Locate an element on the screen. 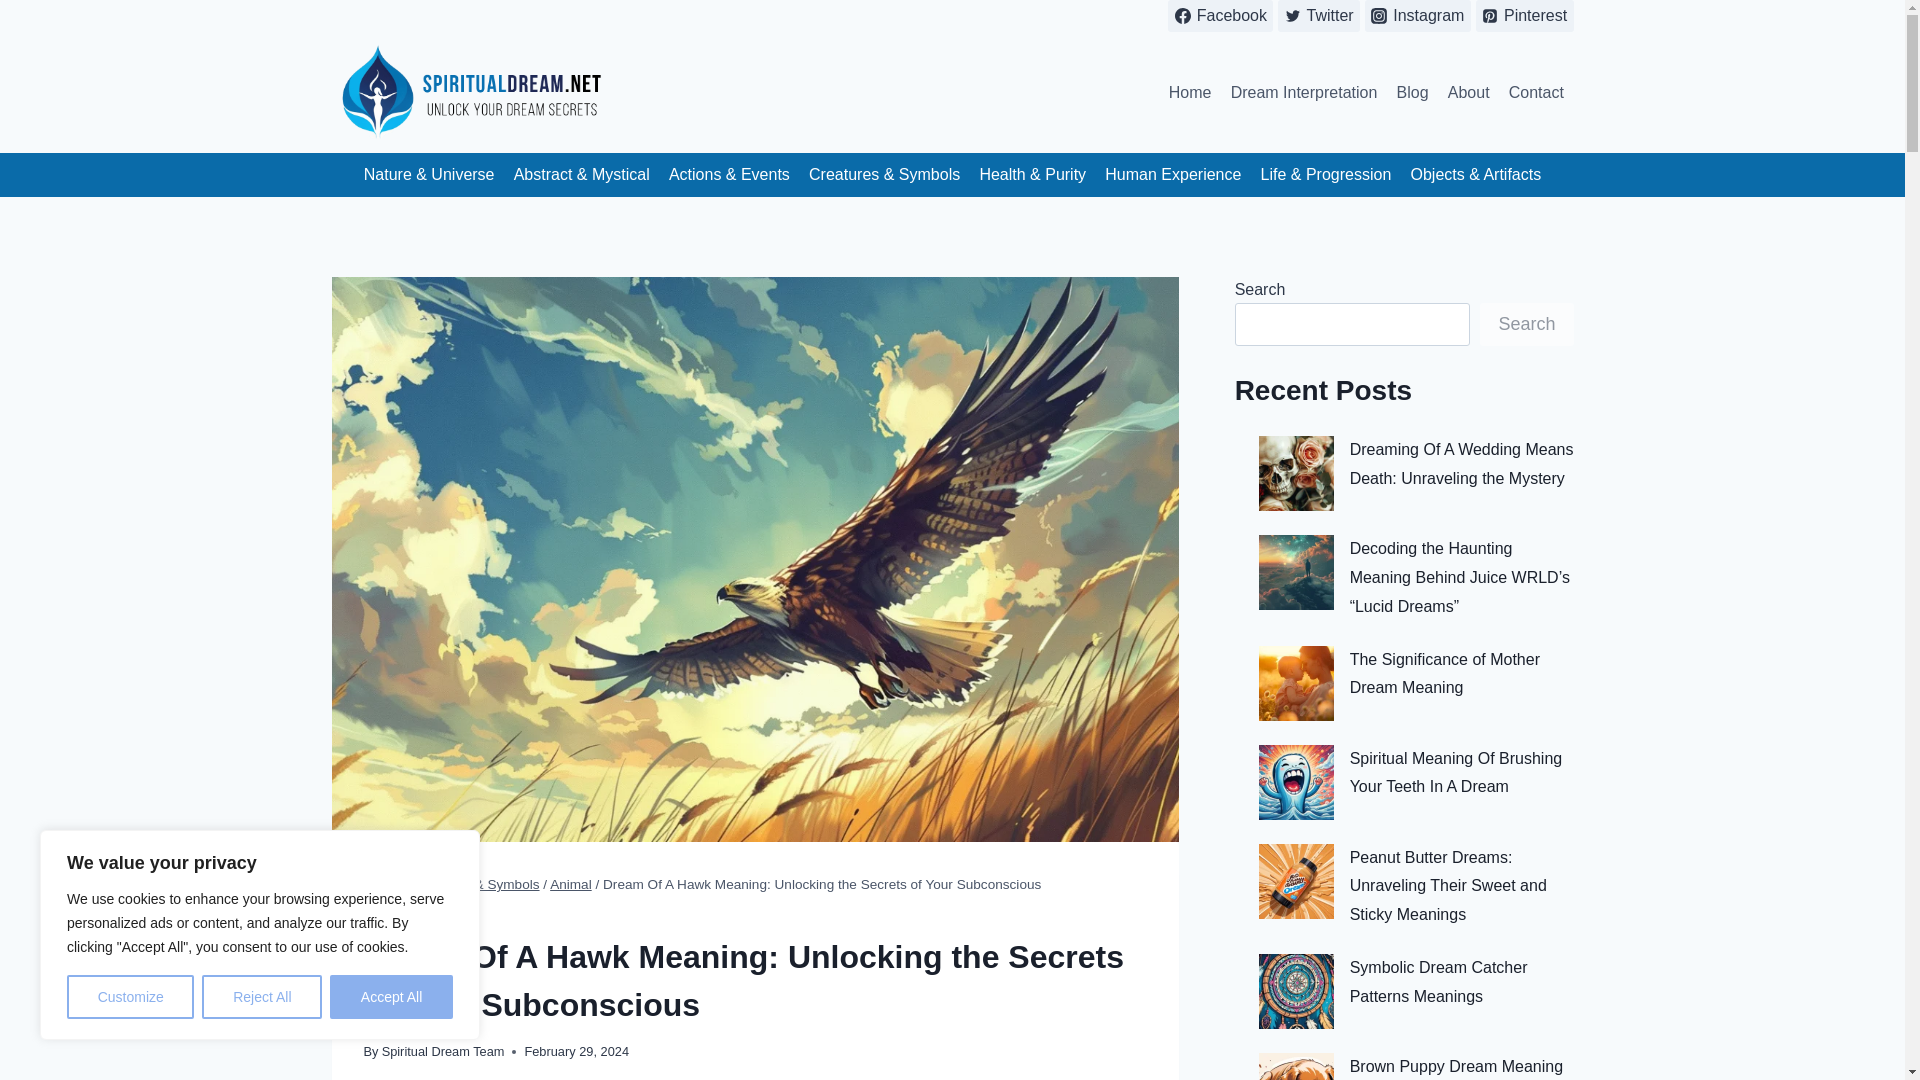 The height and width of the screenshot is (1080, 1920). Accept All is located at coordinates (392, 997).